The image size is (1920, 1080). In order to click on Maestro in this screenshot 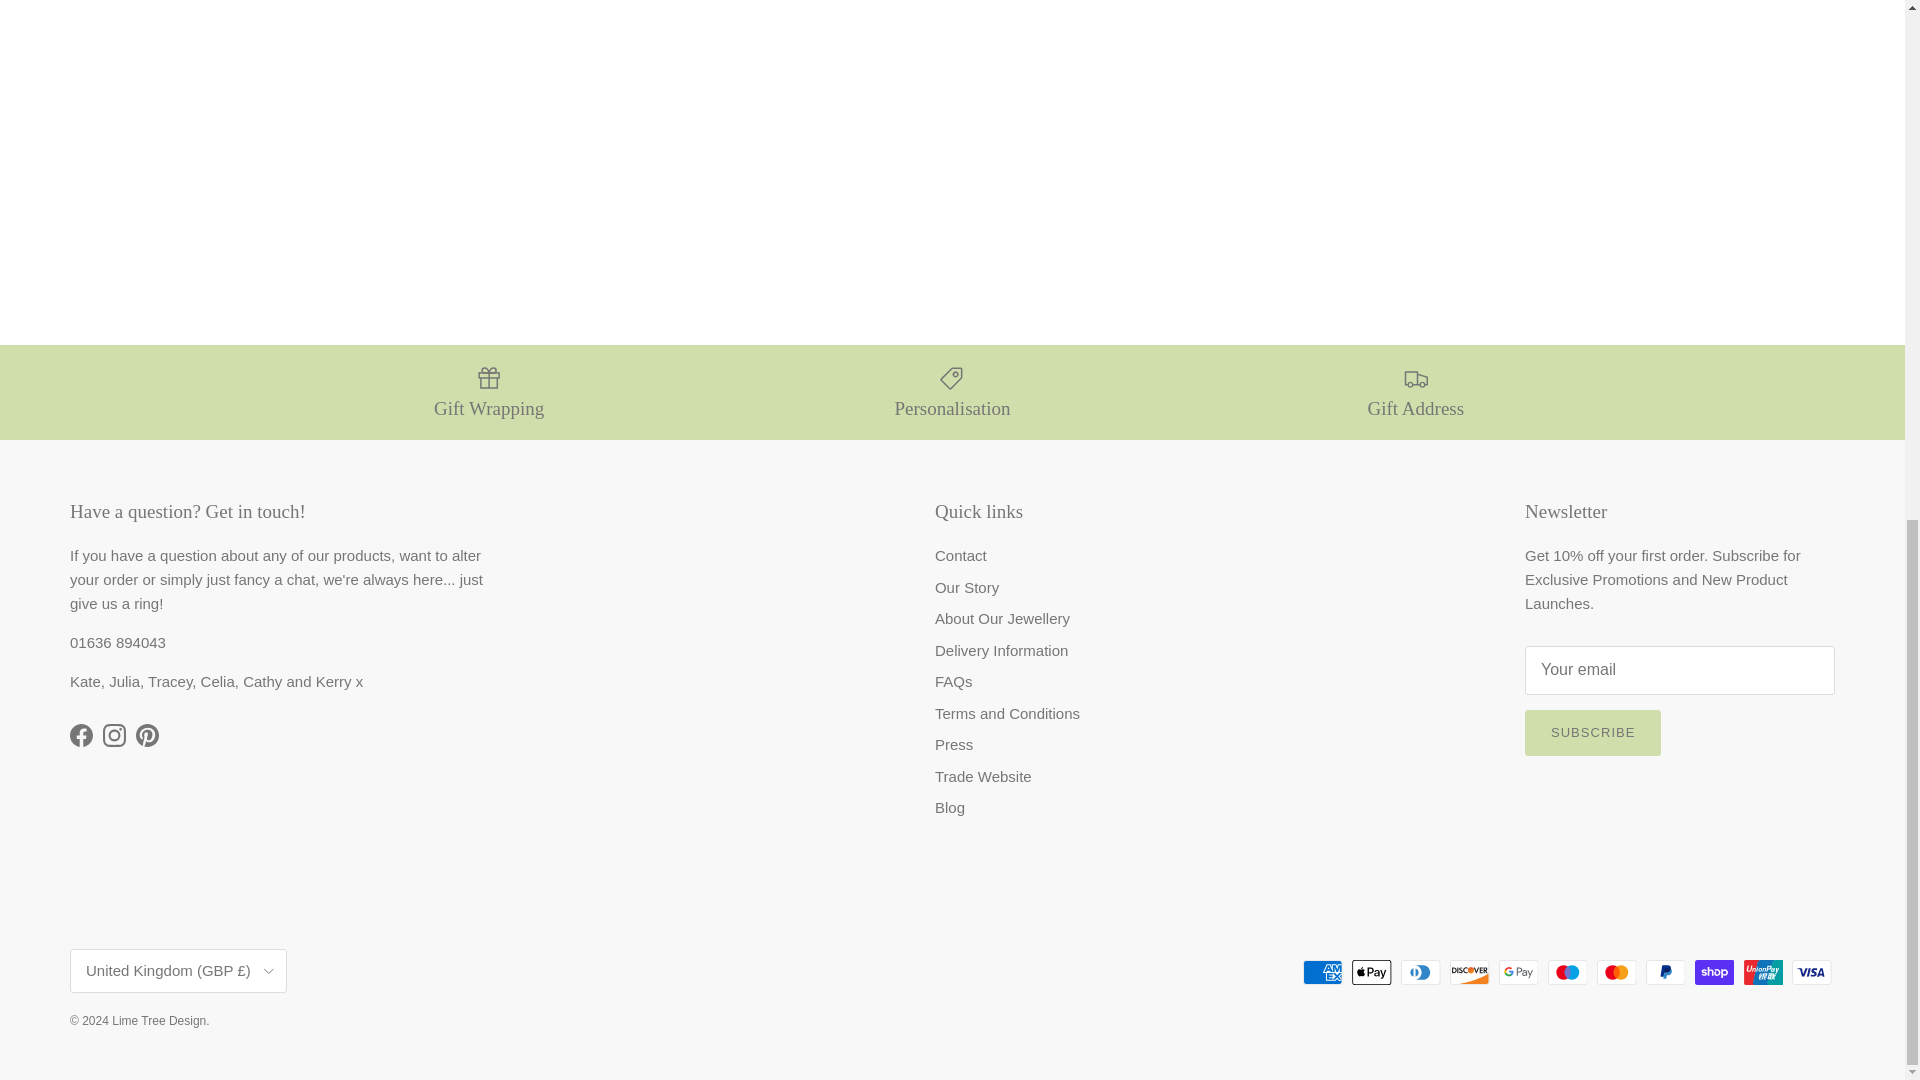, I will do `click(1567, 972)`.